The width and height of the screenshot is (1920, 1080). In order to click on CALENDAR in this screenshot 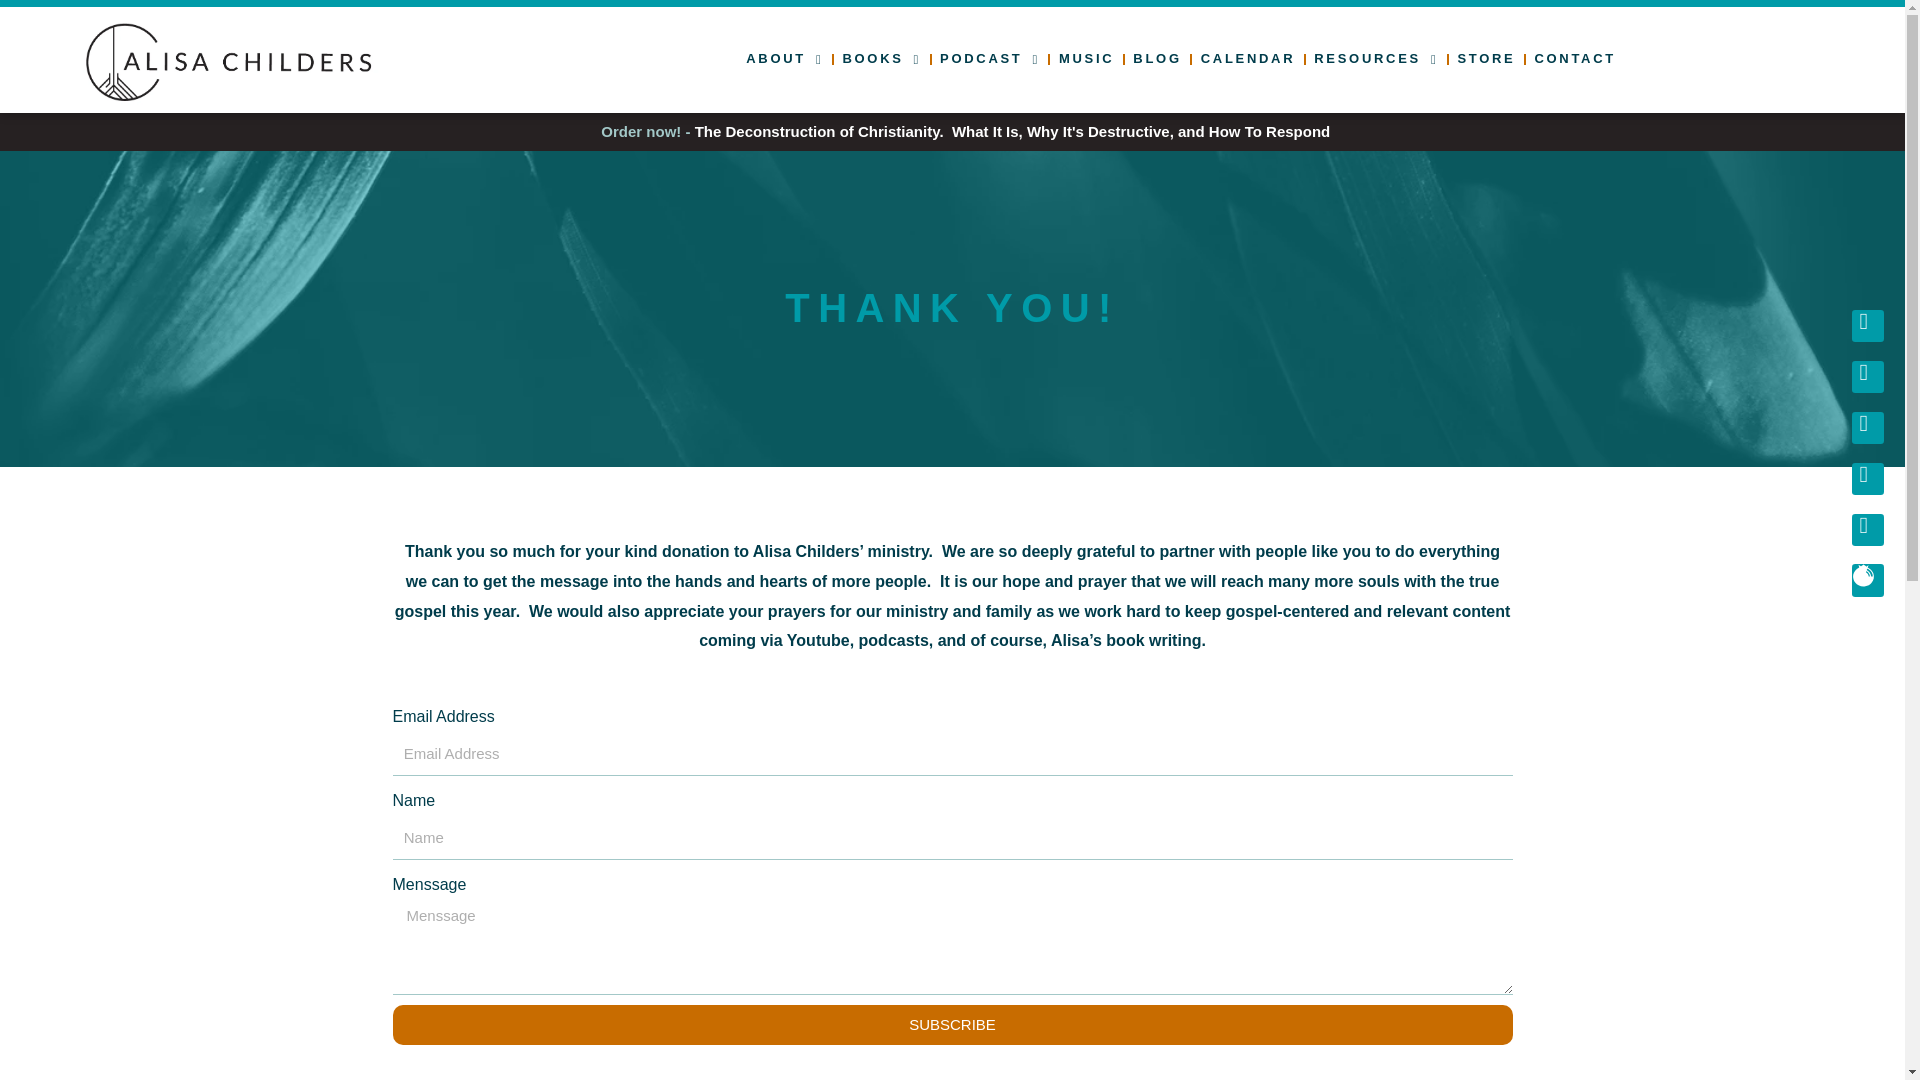, I will do `click(1248, 58)`.